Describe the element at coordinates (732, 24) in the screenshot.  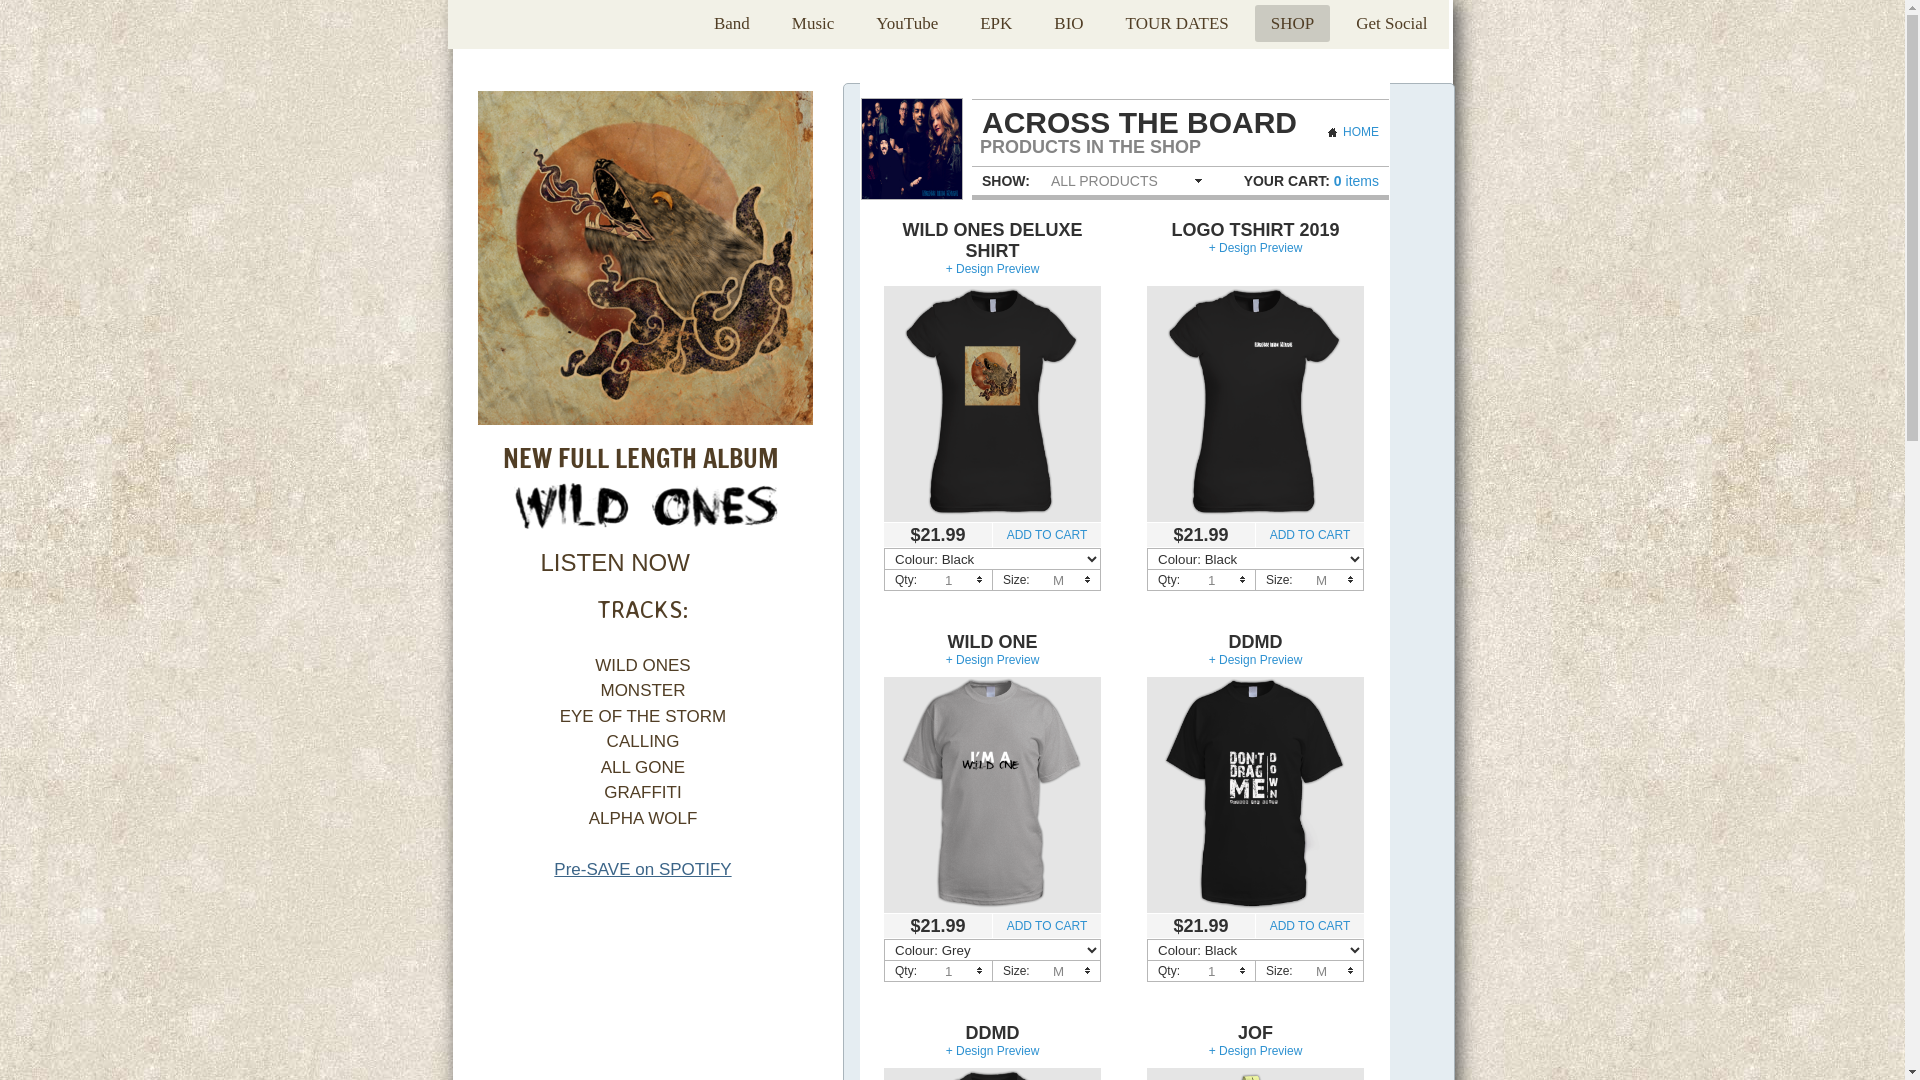
I see `Band` at that location.